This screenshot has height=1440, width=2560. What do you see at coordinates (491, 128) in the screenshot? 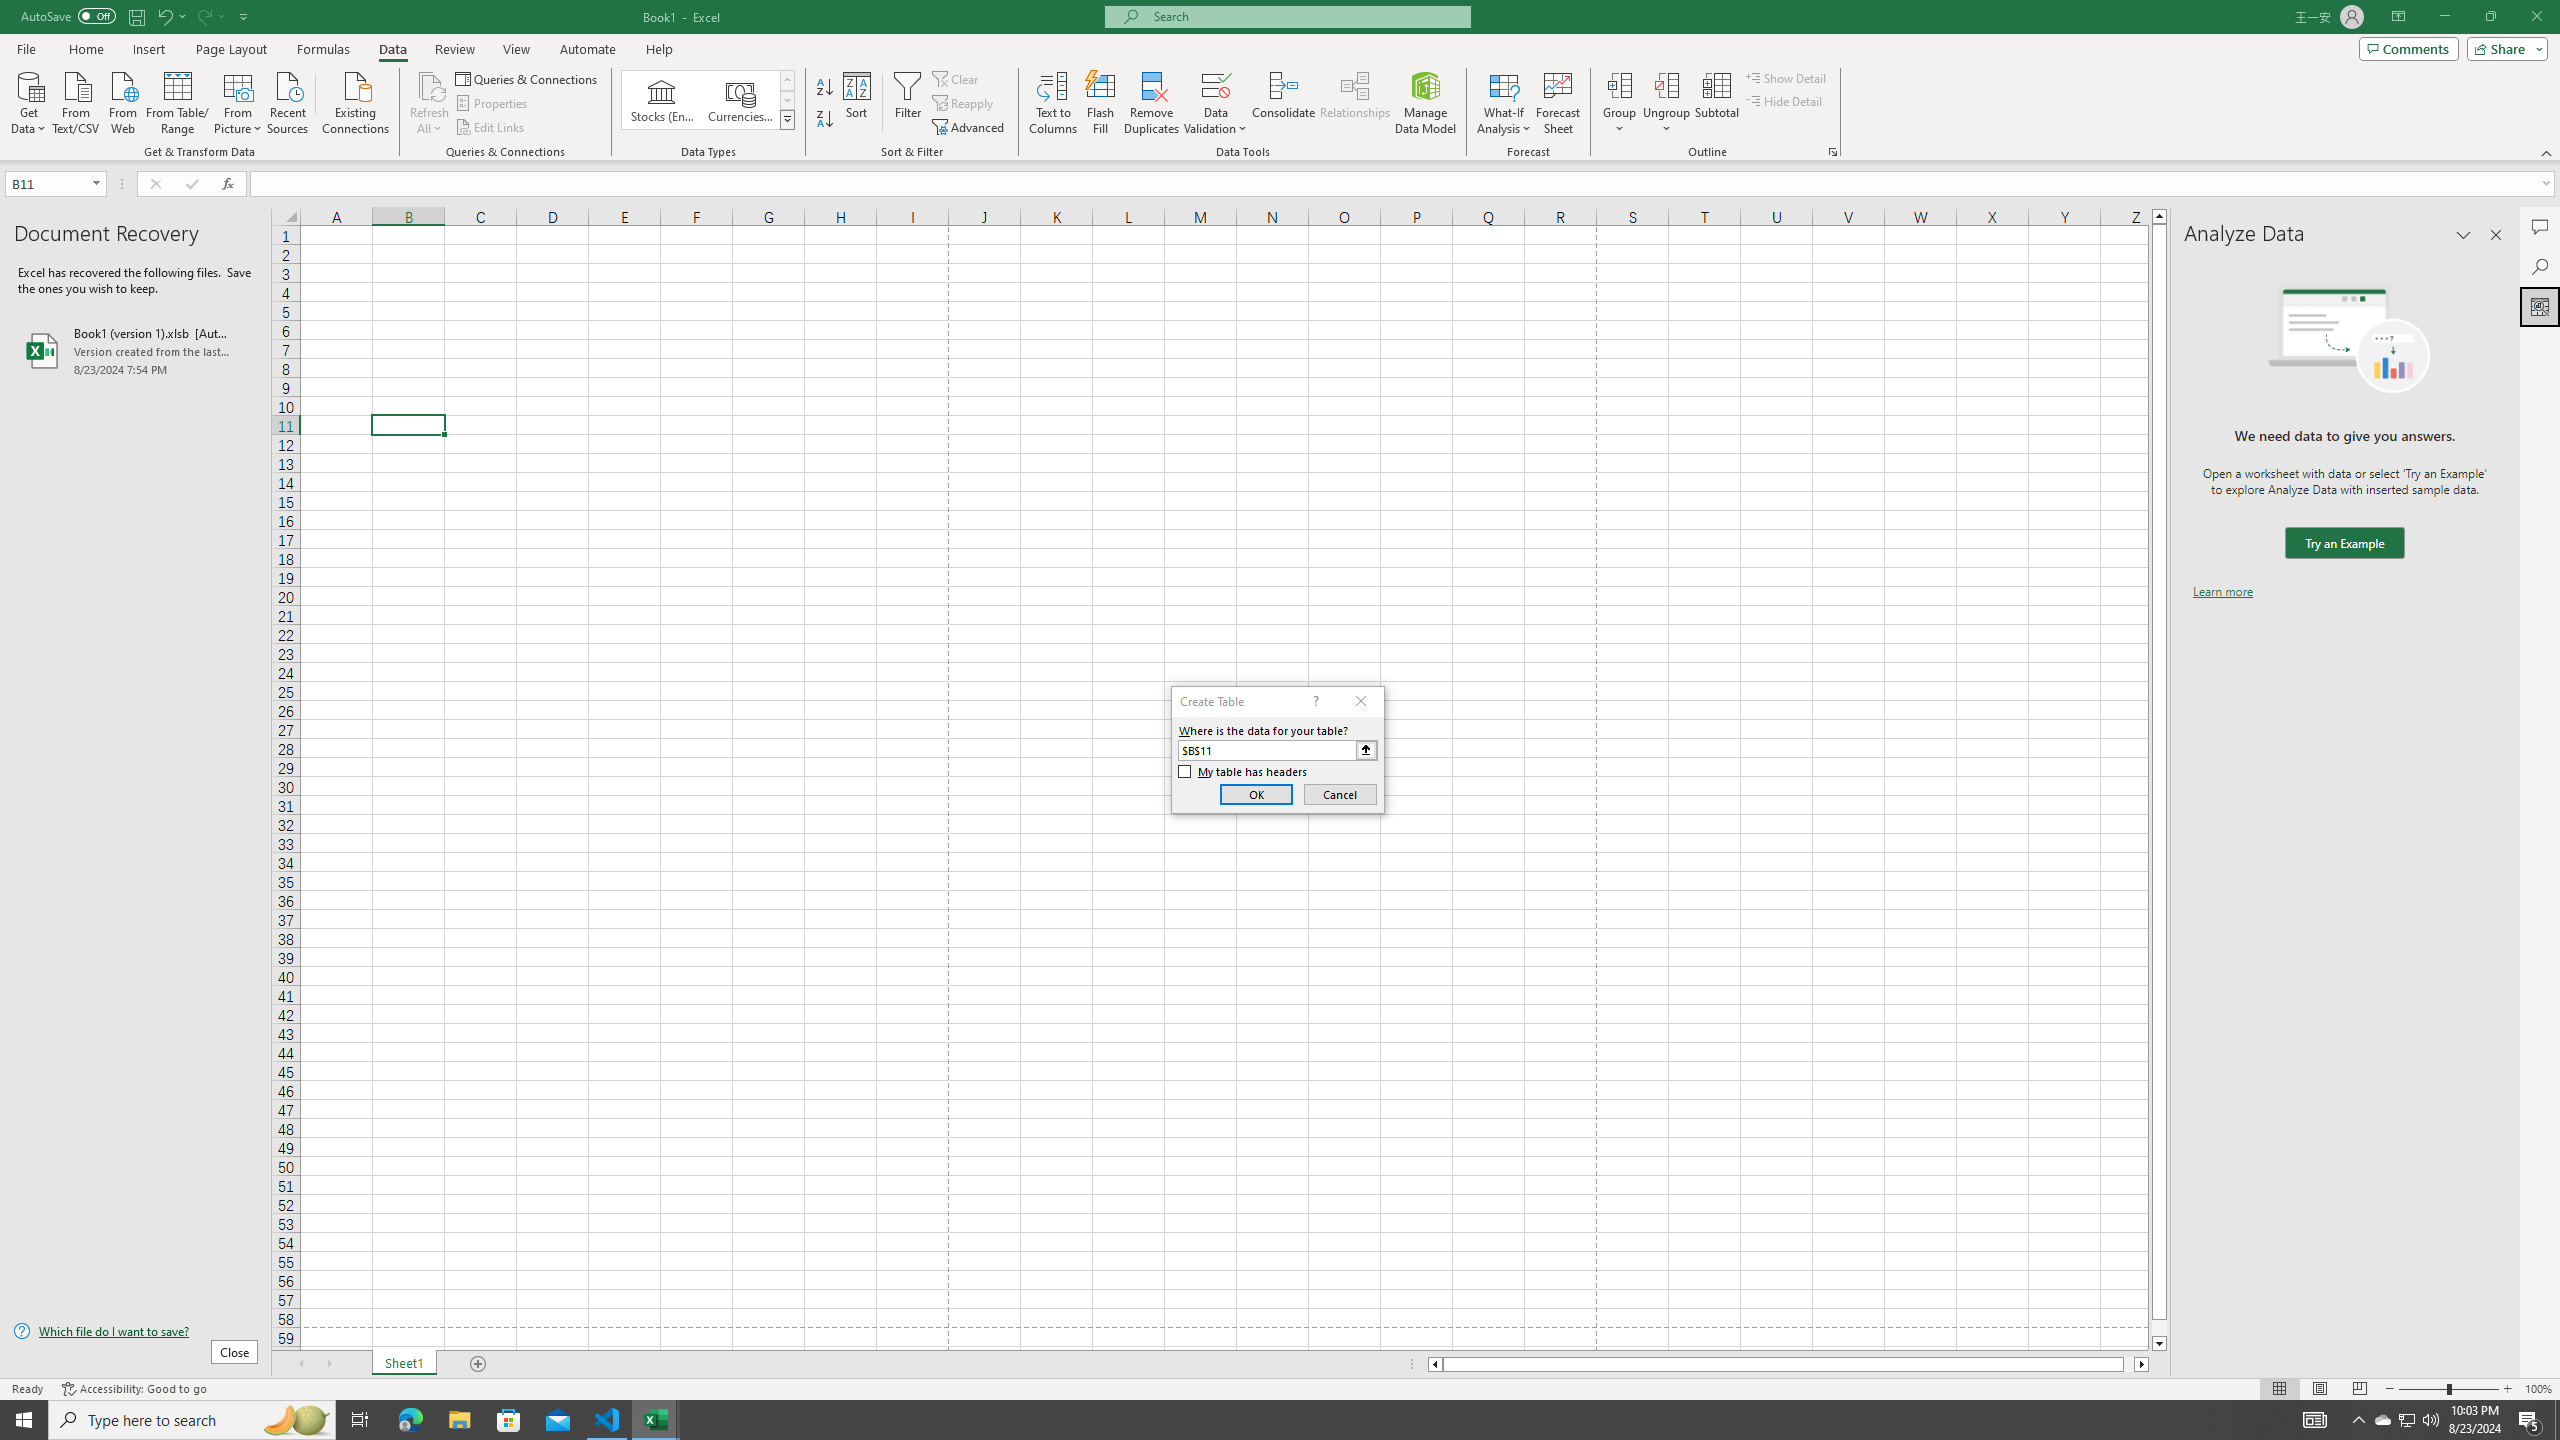
I see `Edit Links` at bounding box center [491, 128].